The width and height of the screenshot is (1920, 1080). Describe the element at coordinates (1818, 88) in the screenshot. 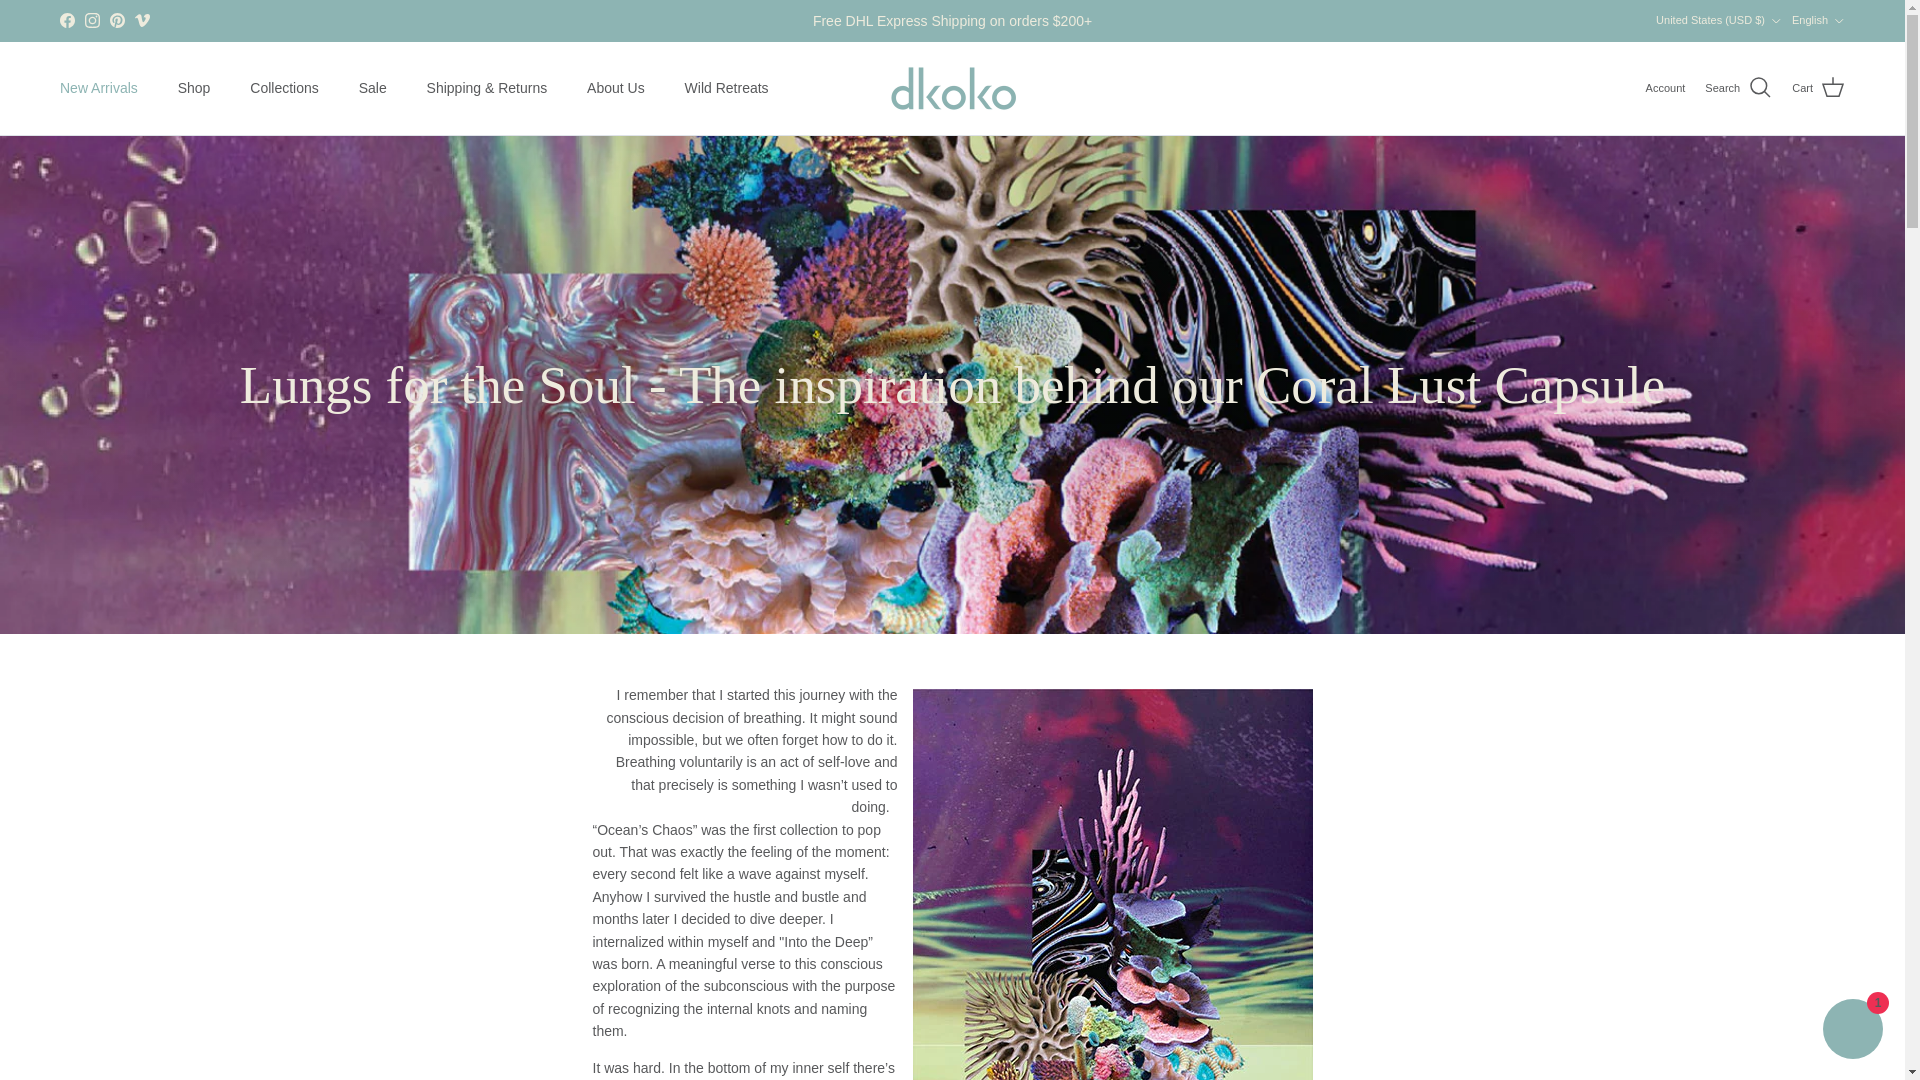

I see `Cart` at that location.